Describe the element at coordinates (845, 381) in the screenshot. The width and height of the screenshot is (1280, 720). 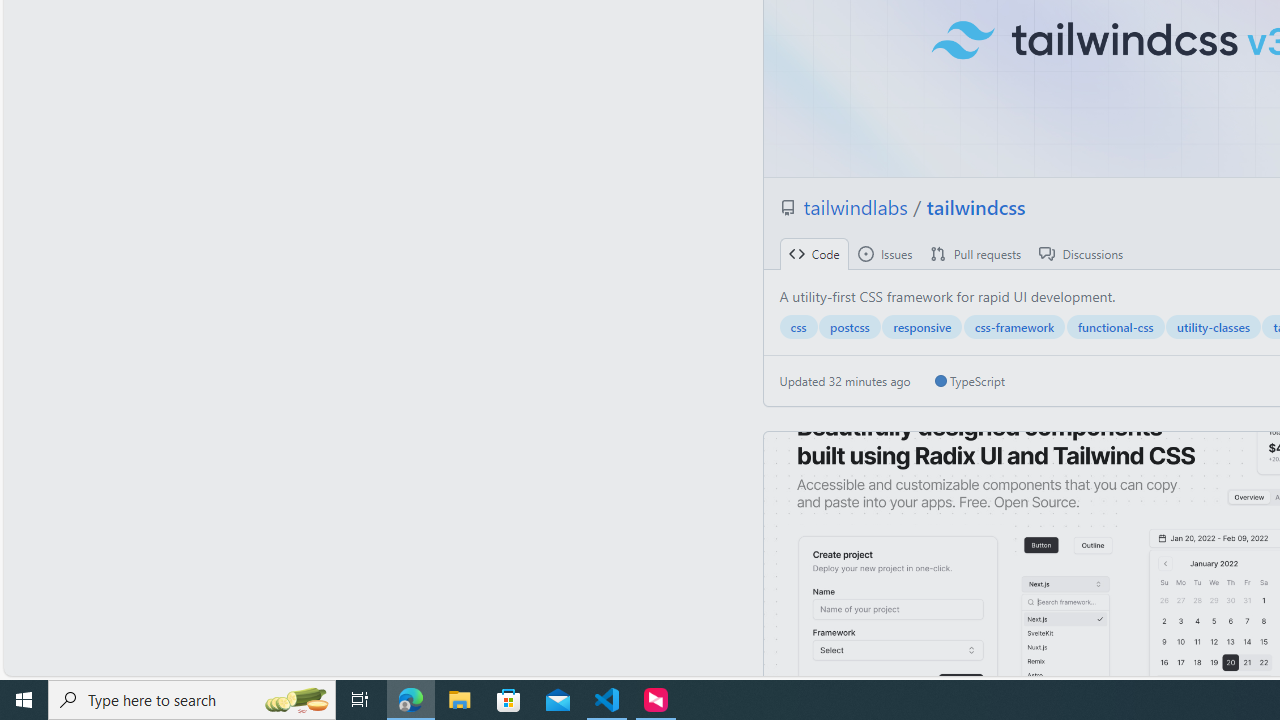
I see `Updated 32 minutes ago` at that location.